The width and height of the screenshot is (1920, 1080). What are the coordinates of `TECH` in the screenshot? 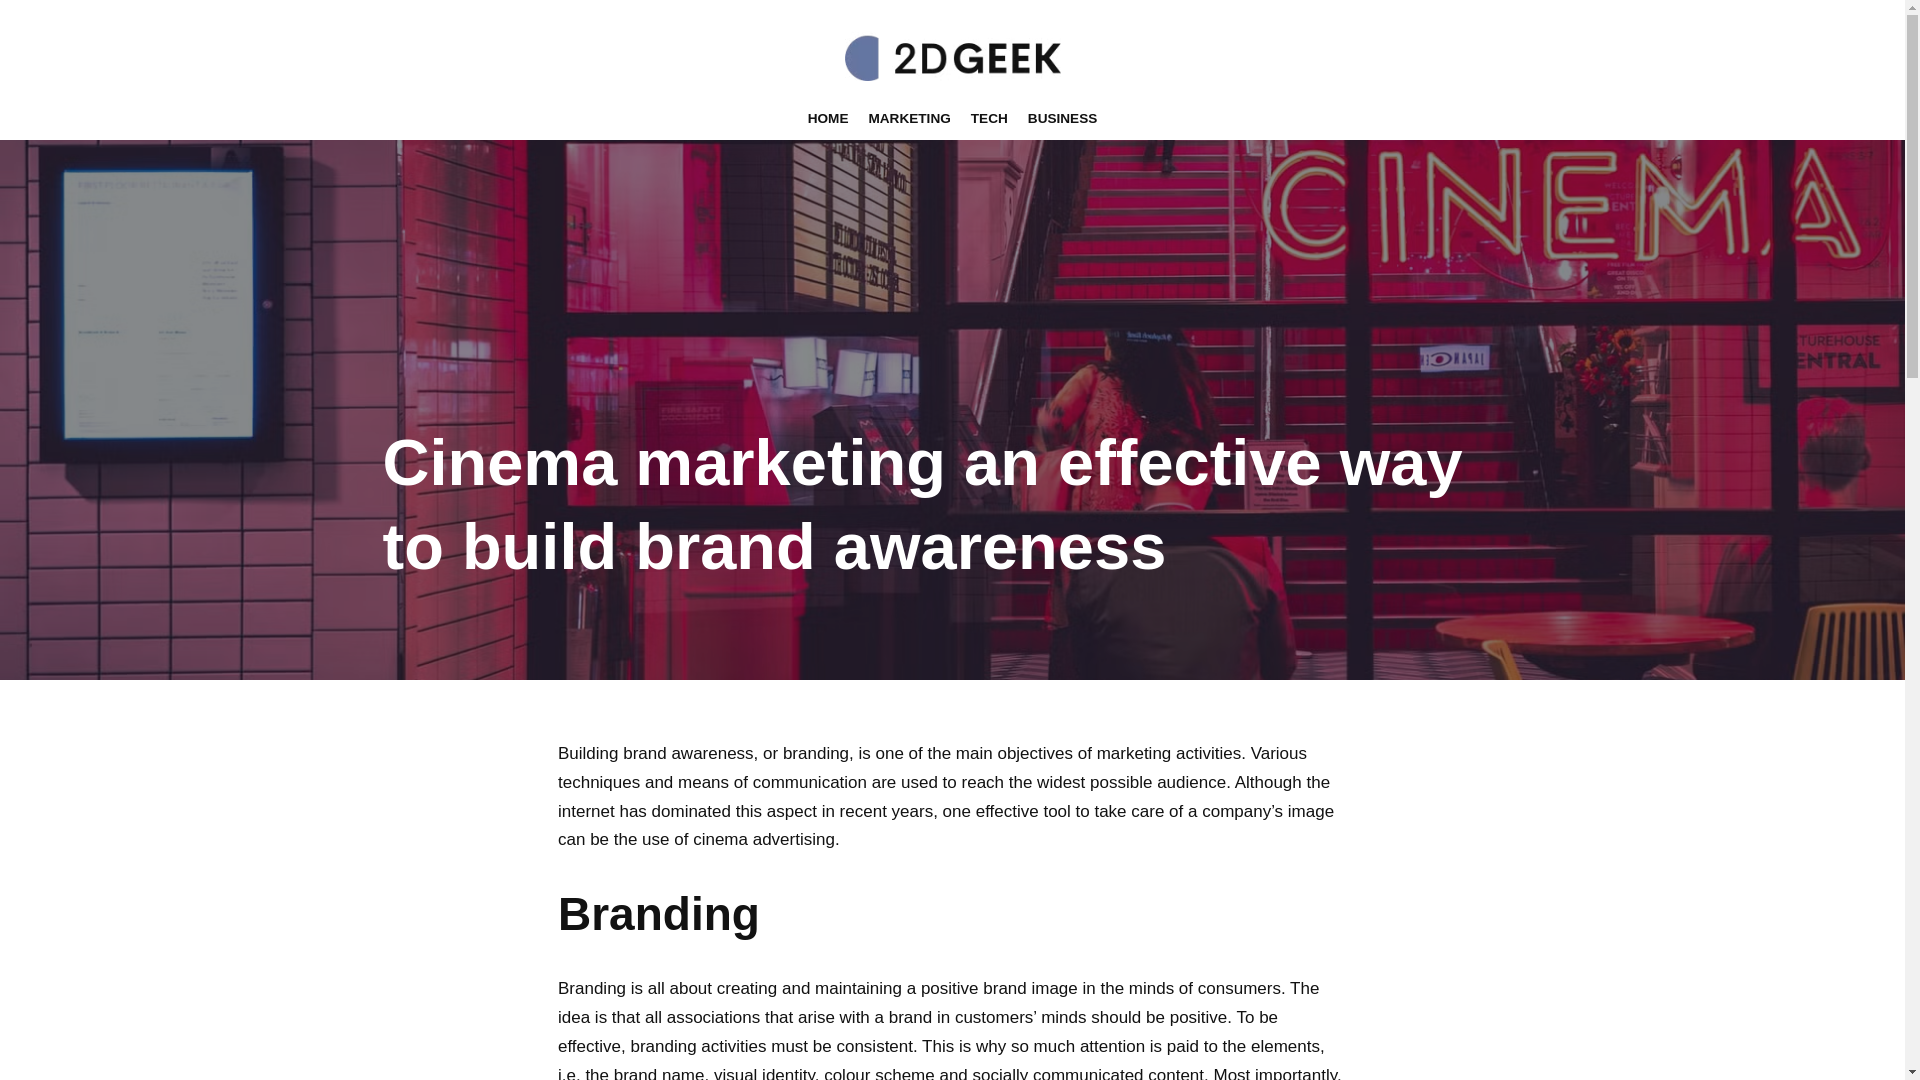 It's located at (990, 120).